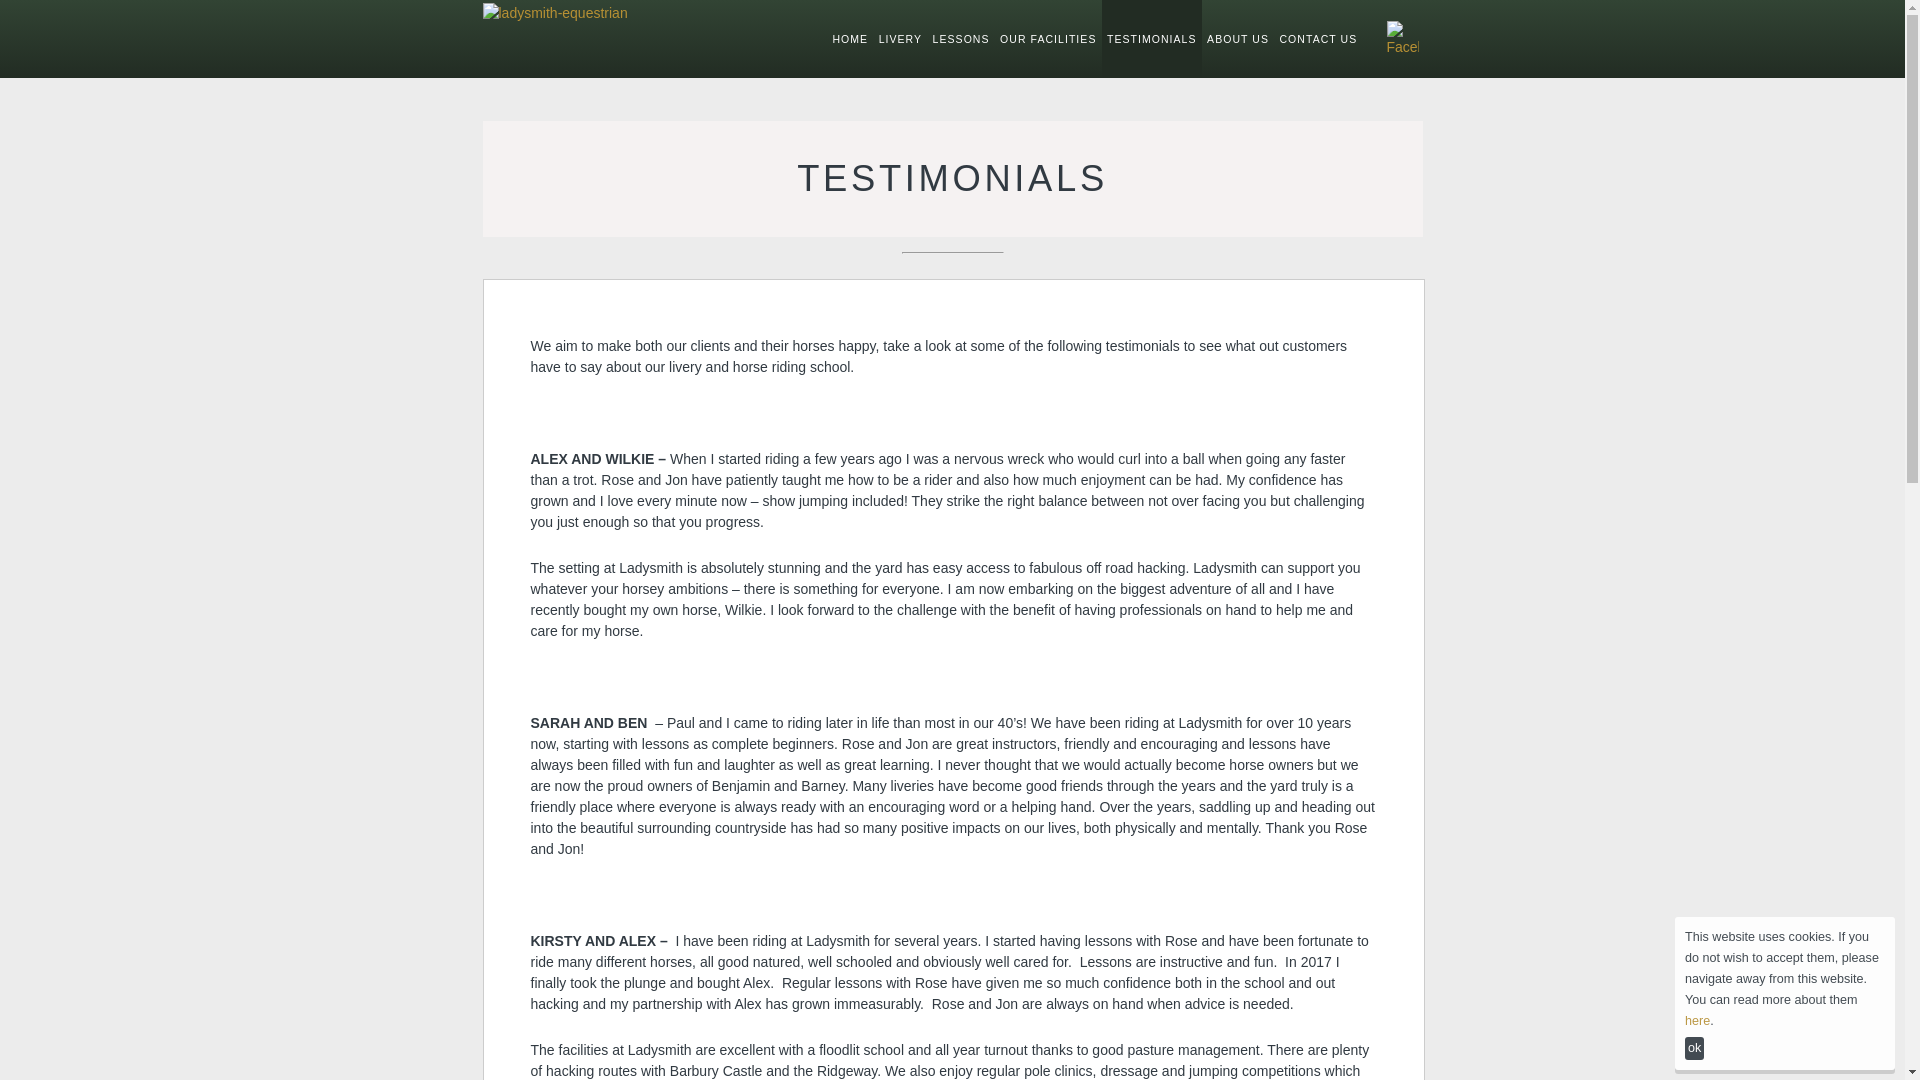 This screenshot has height=1080, width=1920. Describe the element at coordinates (1152, 38) in the screenshot. I see `TESTIMONIALS` at that location.